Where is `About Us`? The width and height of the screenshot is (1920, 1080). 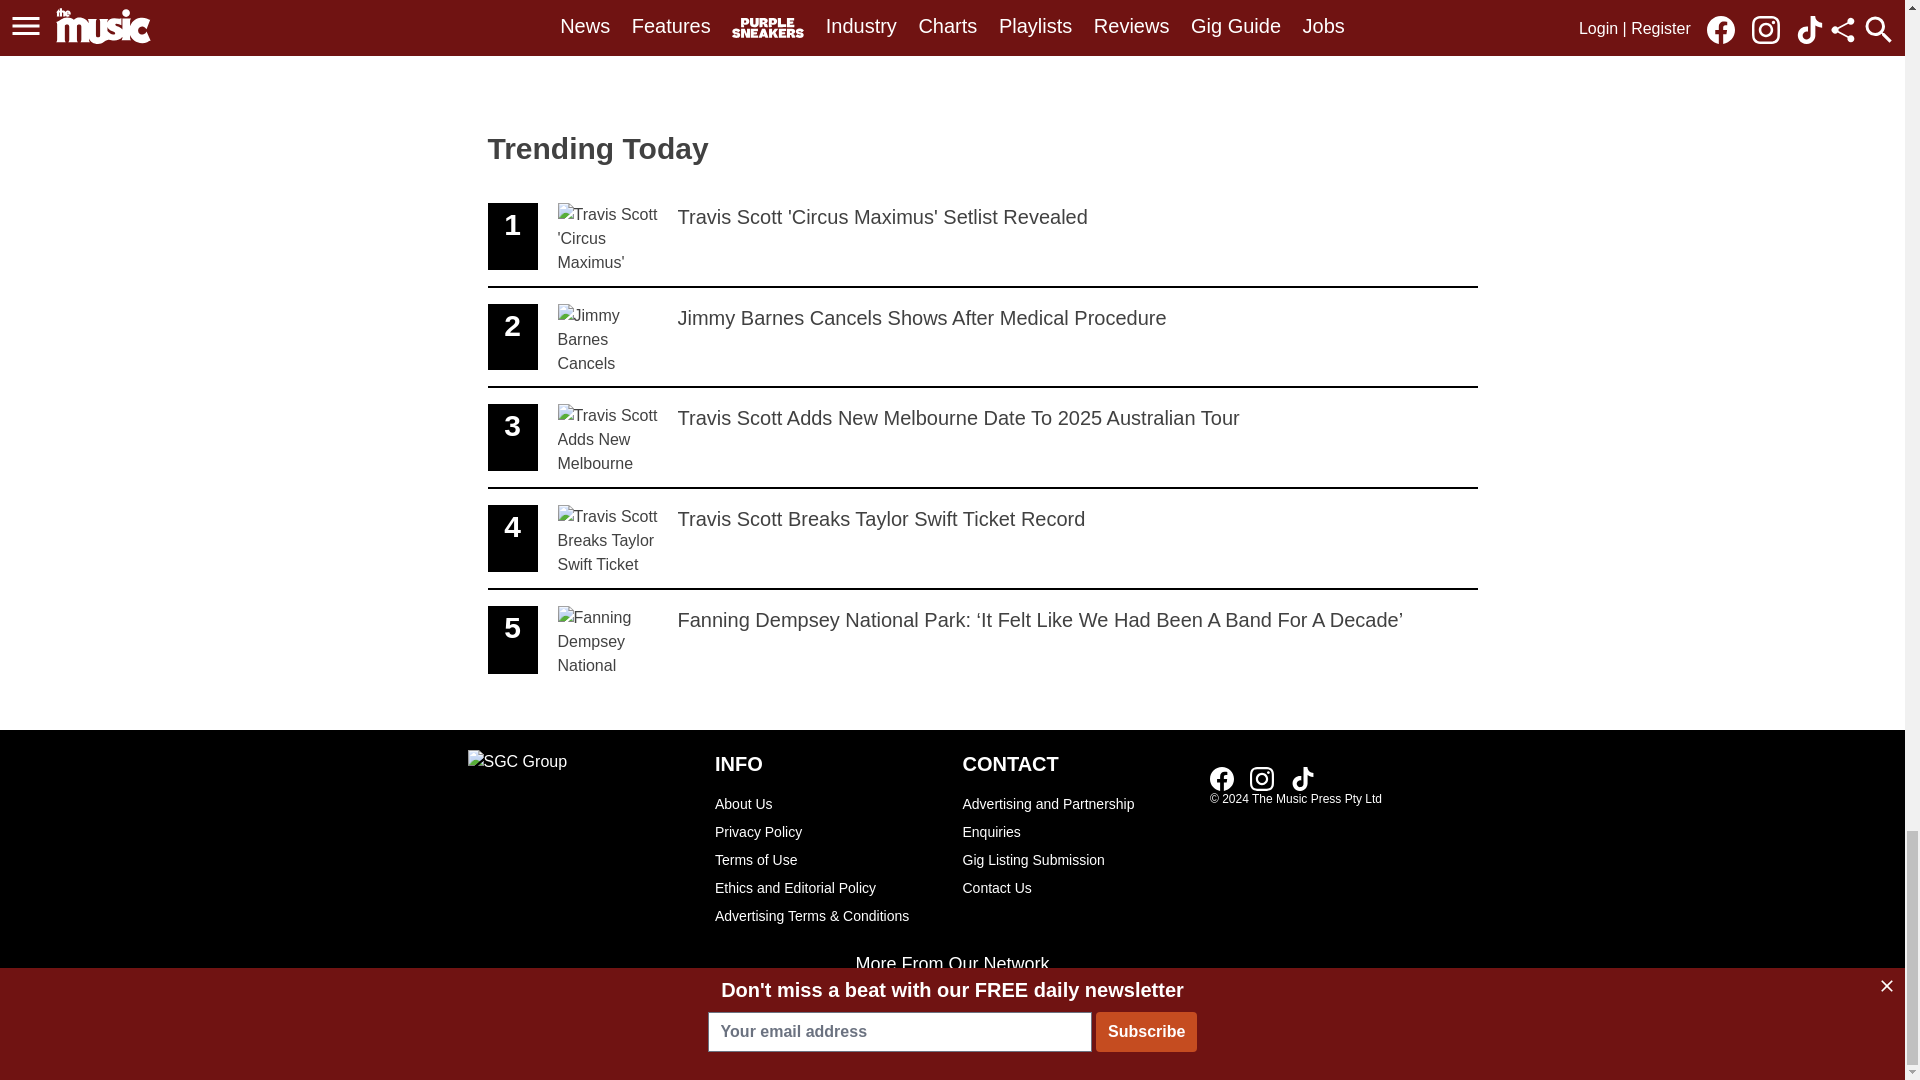
About Us is located at coordinates (828, 803).